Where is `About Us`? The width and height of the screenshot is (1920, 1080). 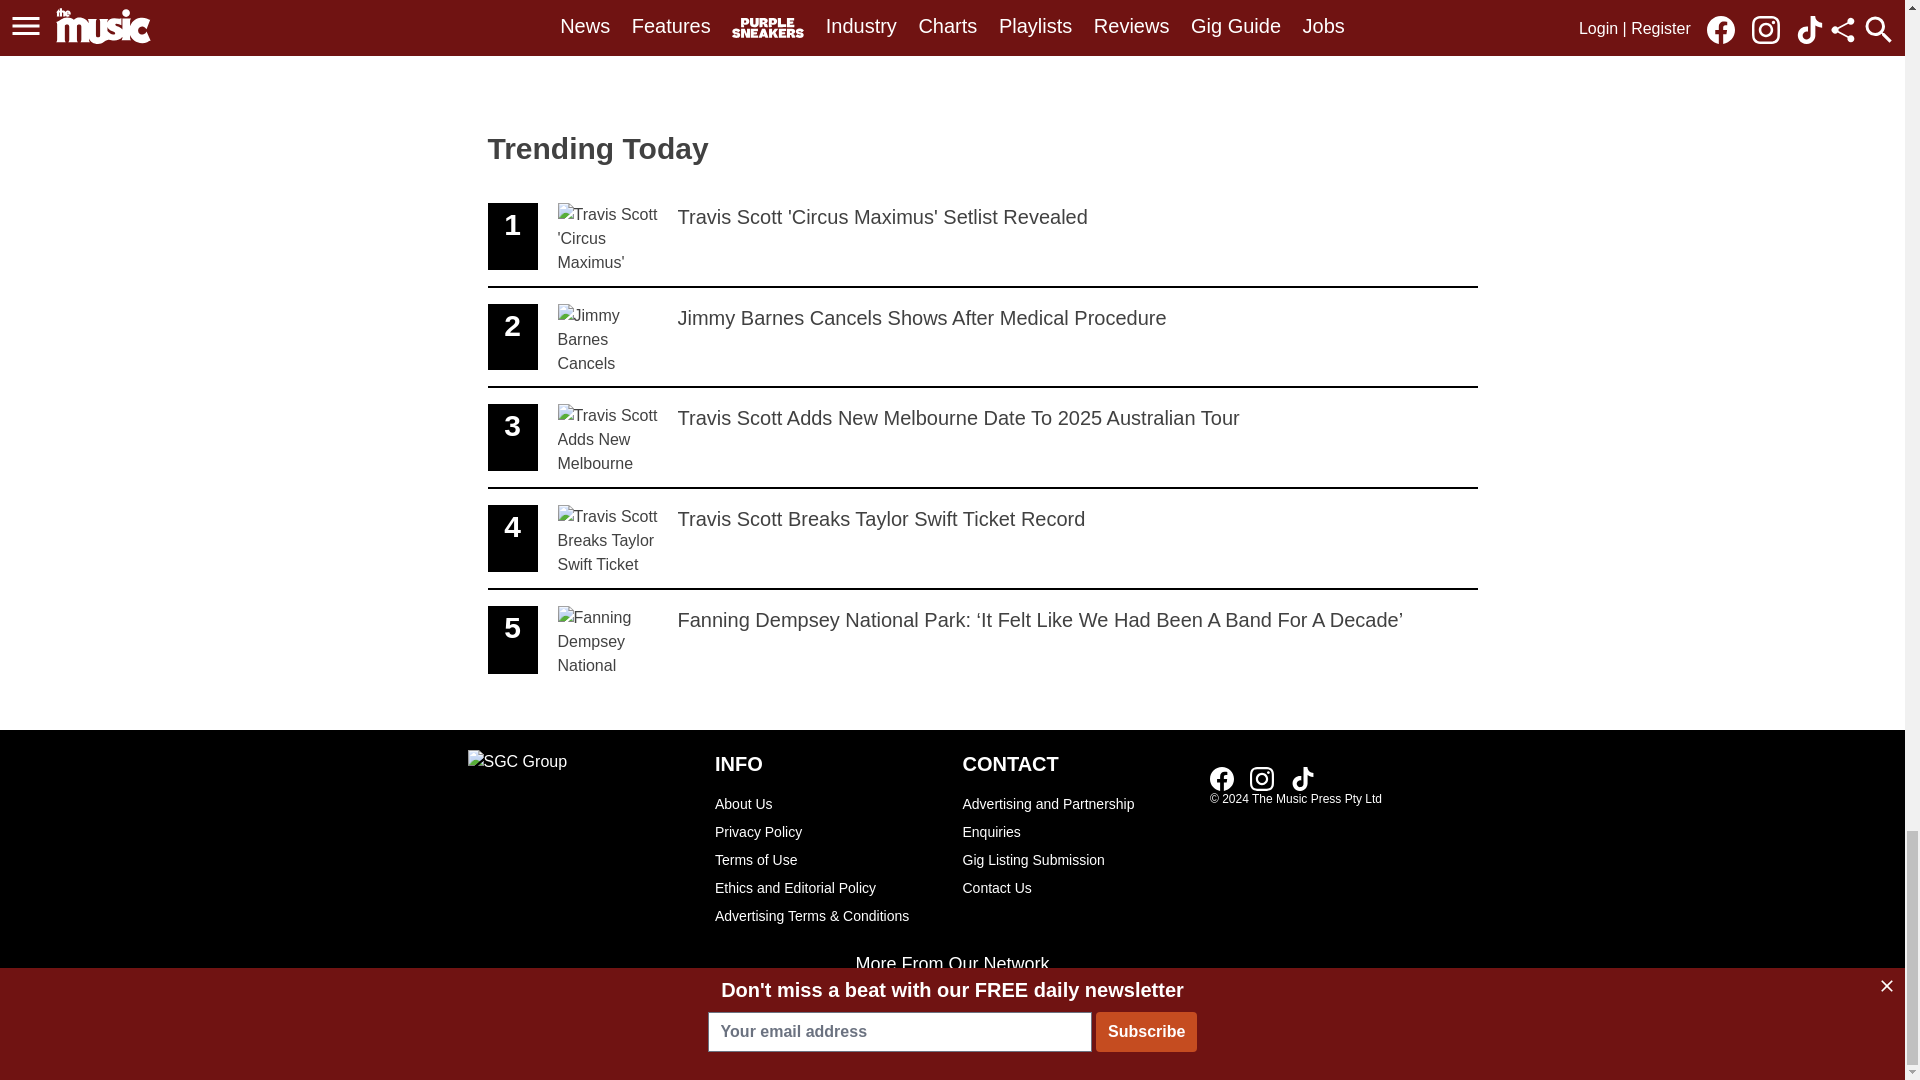
About Us is located at coordinates (828, 803).